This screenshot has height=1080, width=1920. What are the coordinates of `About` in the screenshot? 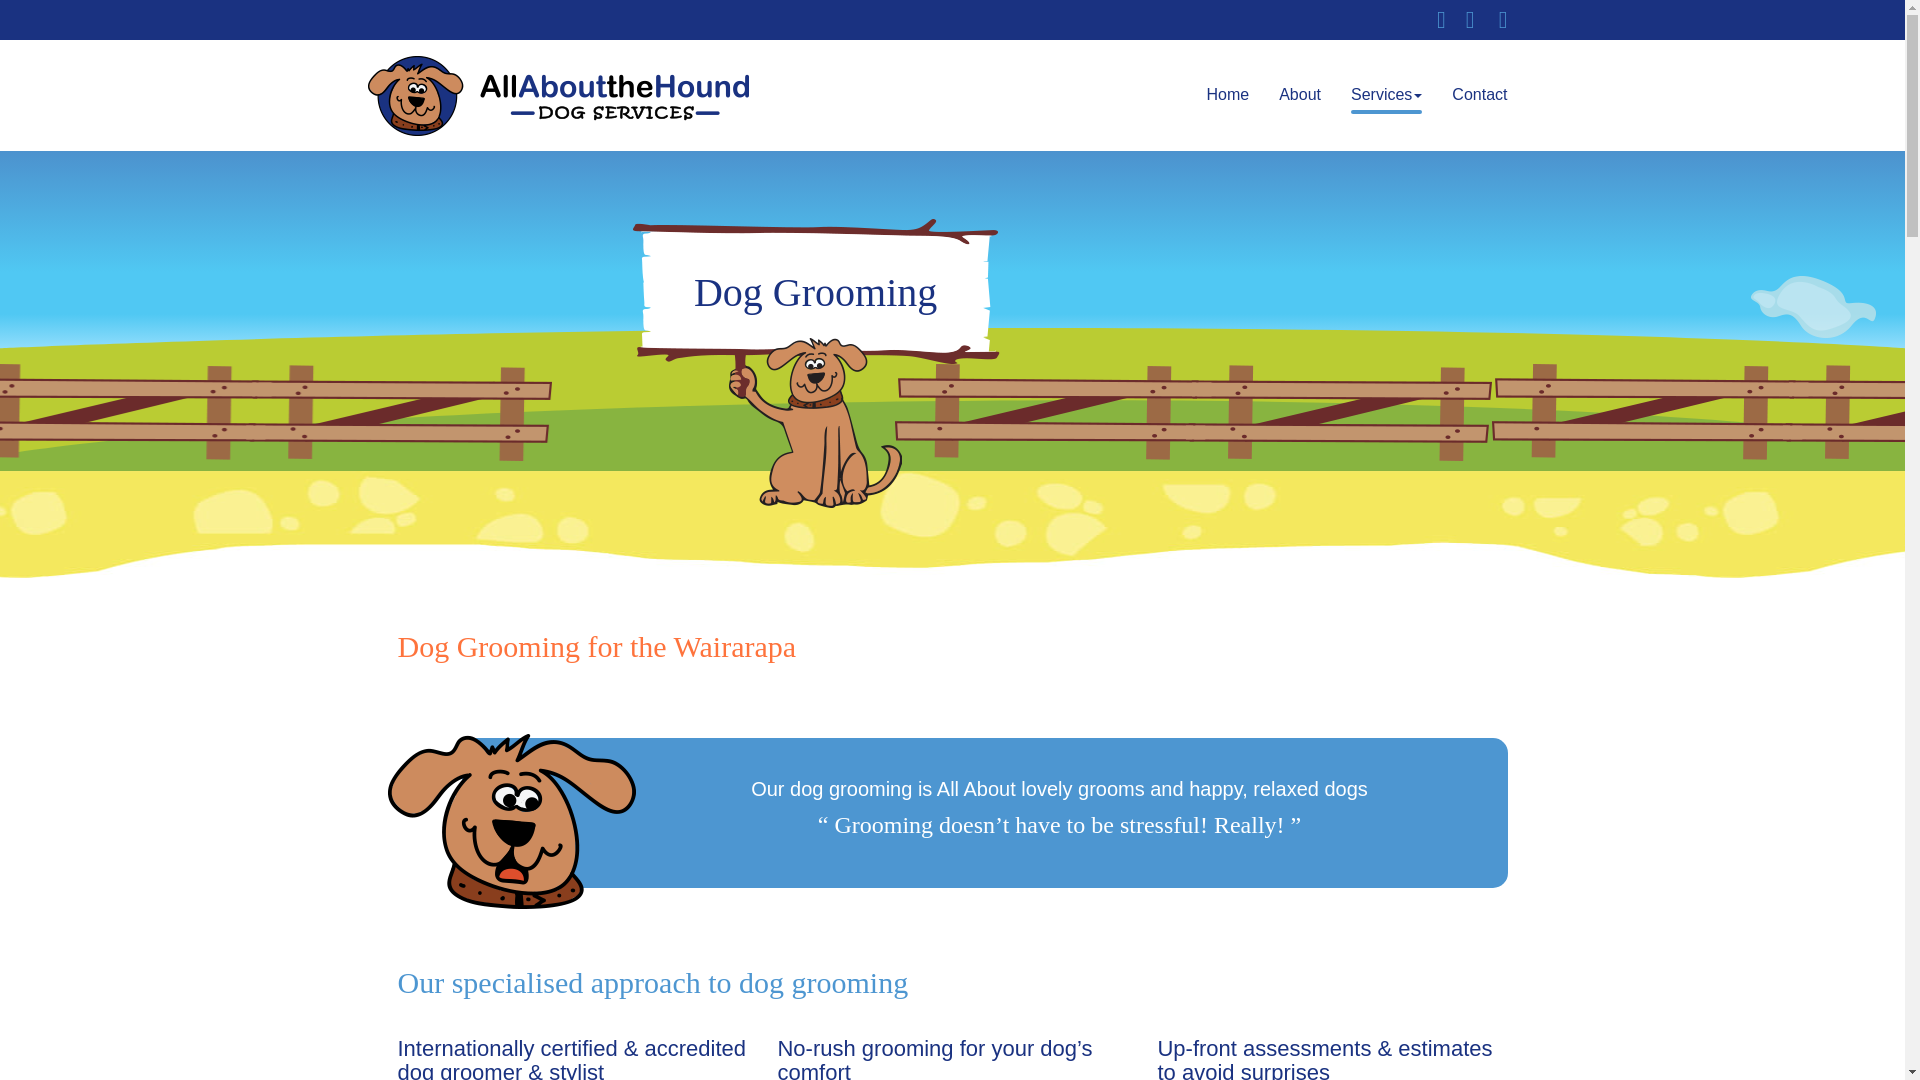 It's located at (1300, 94).